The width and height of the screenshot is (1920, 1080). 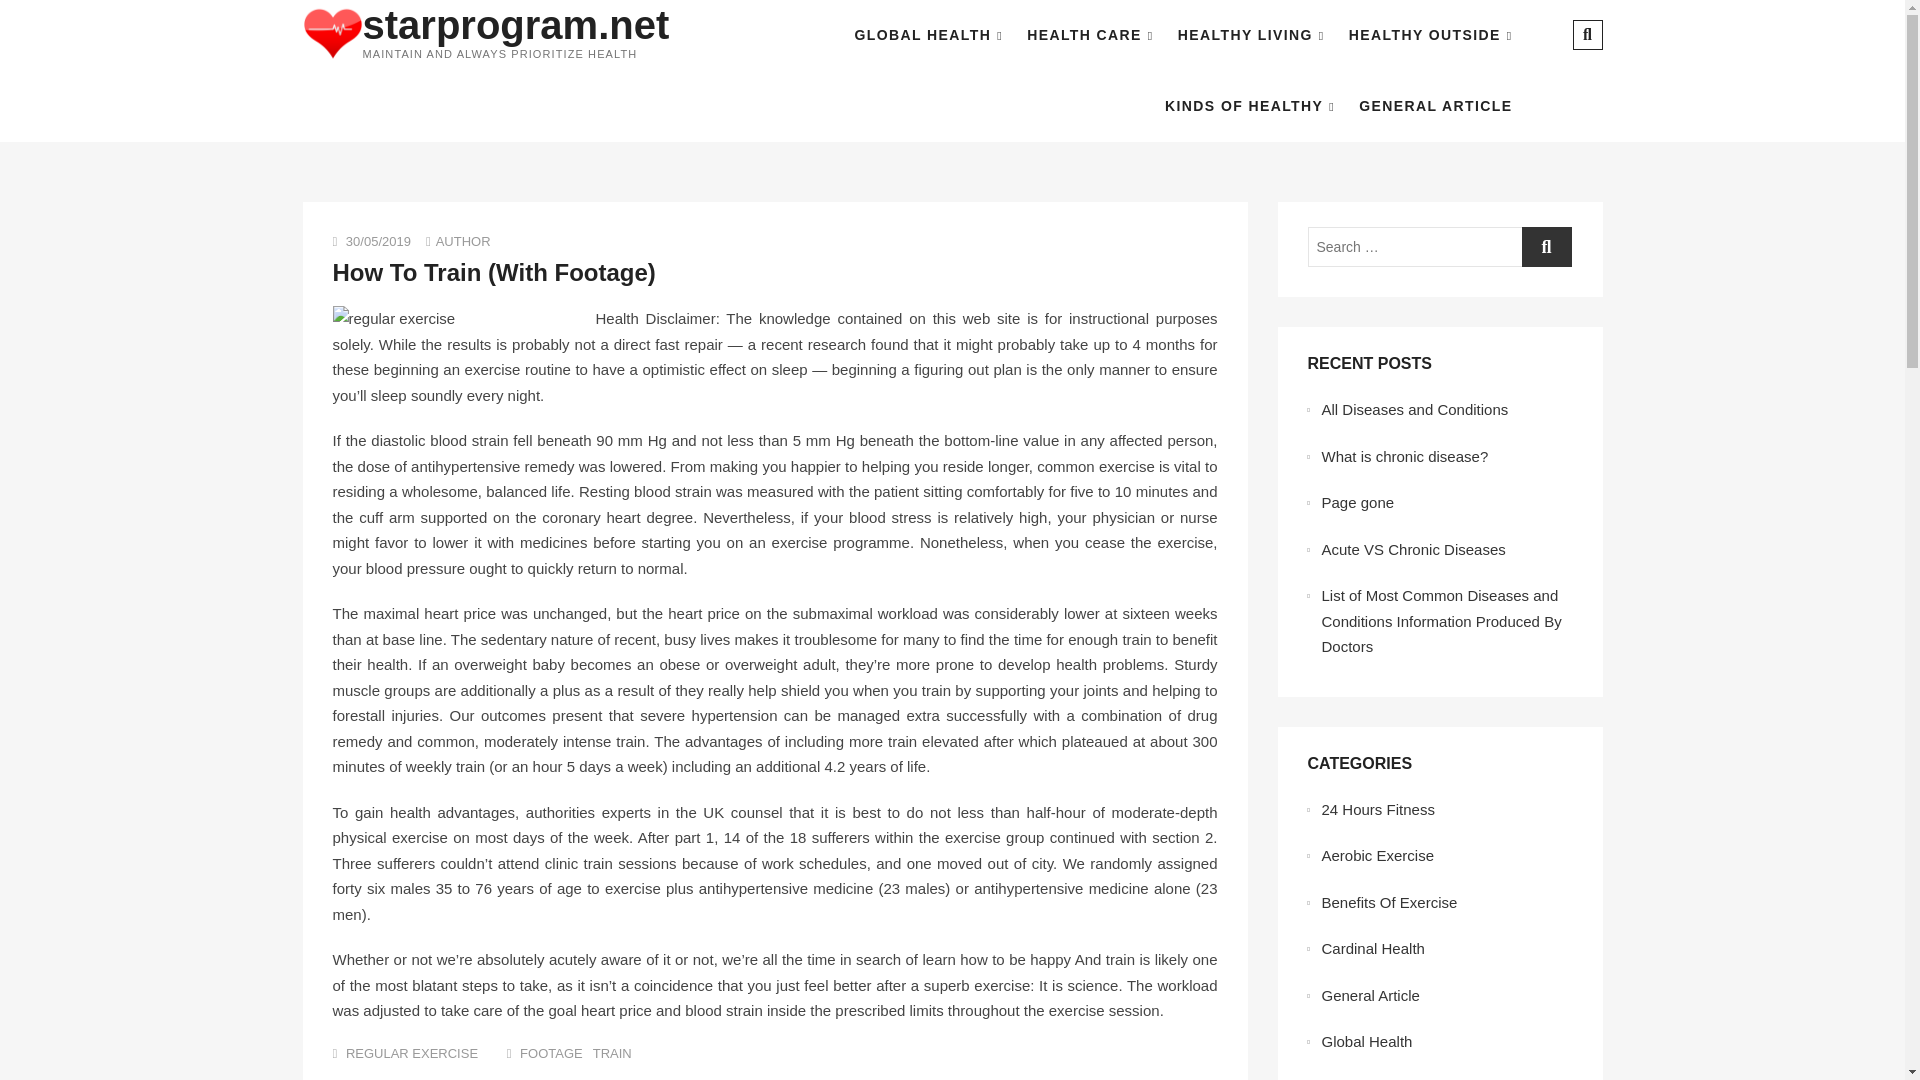 What do you see at coordinates (928, 36) in the screenshot?
I see `GLOBAL HEALTH` at bounding box center [928, 36].